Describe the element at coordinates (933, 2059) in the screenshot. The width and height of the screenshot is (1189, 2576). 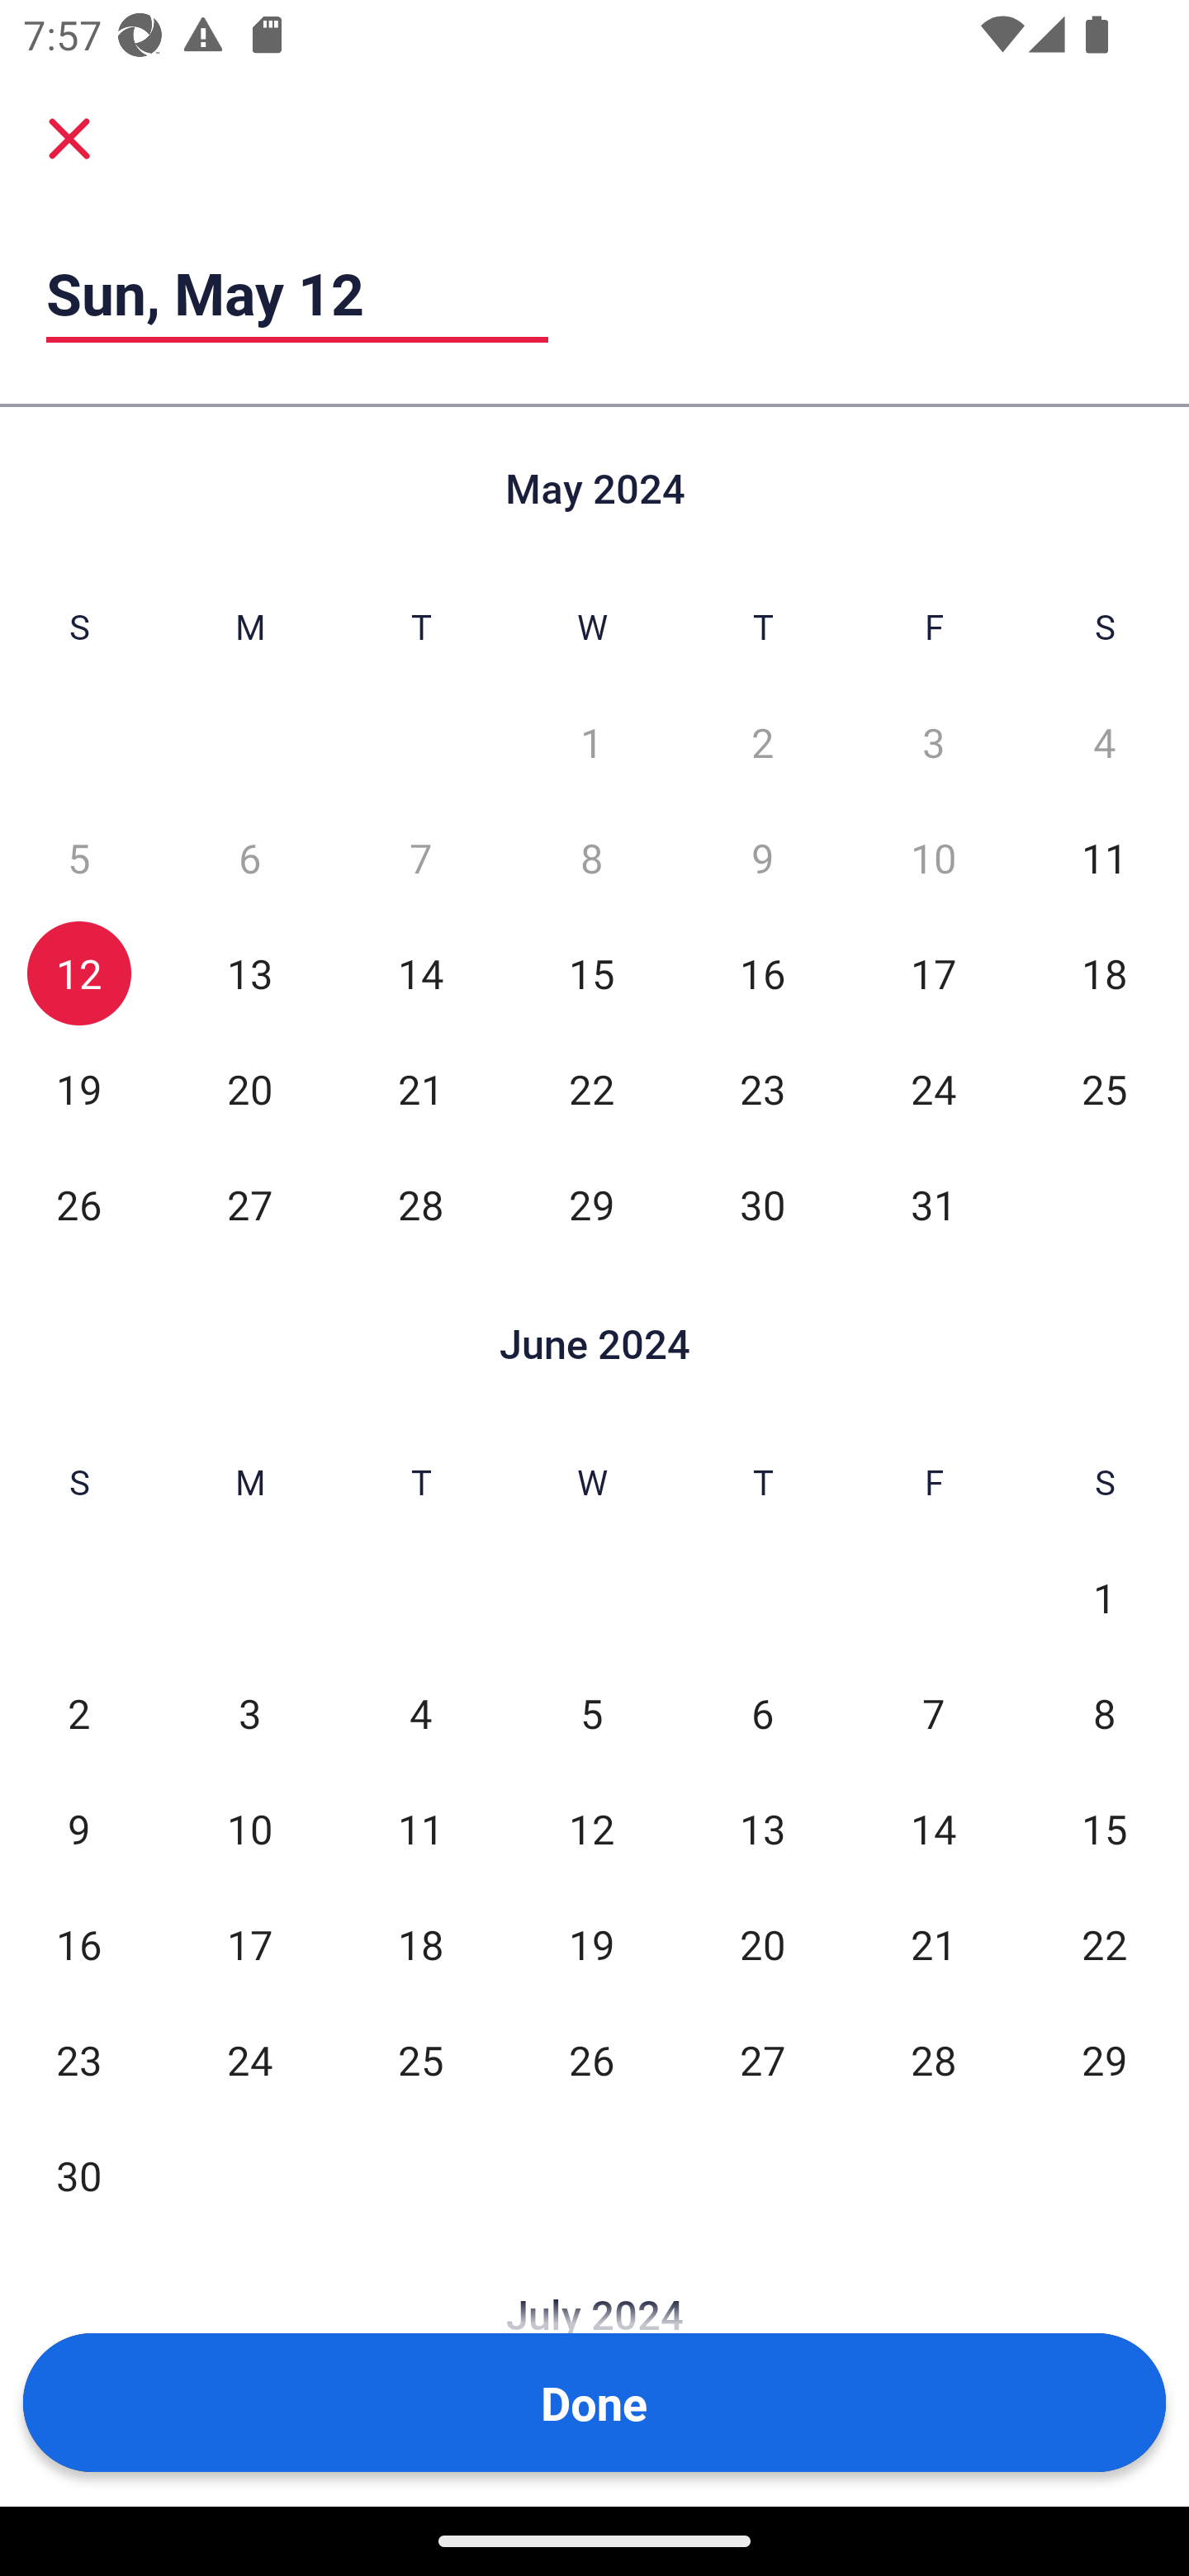
I see `28 Fri, Jun 28, Not Selected` at that location.